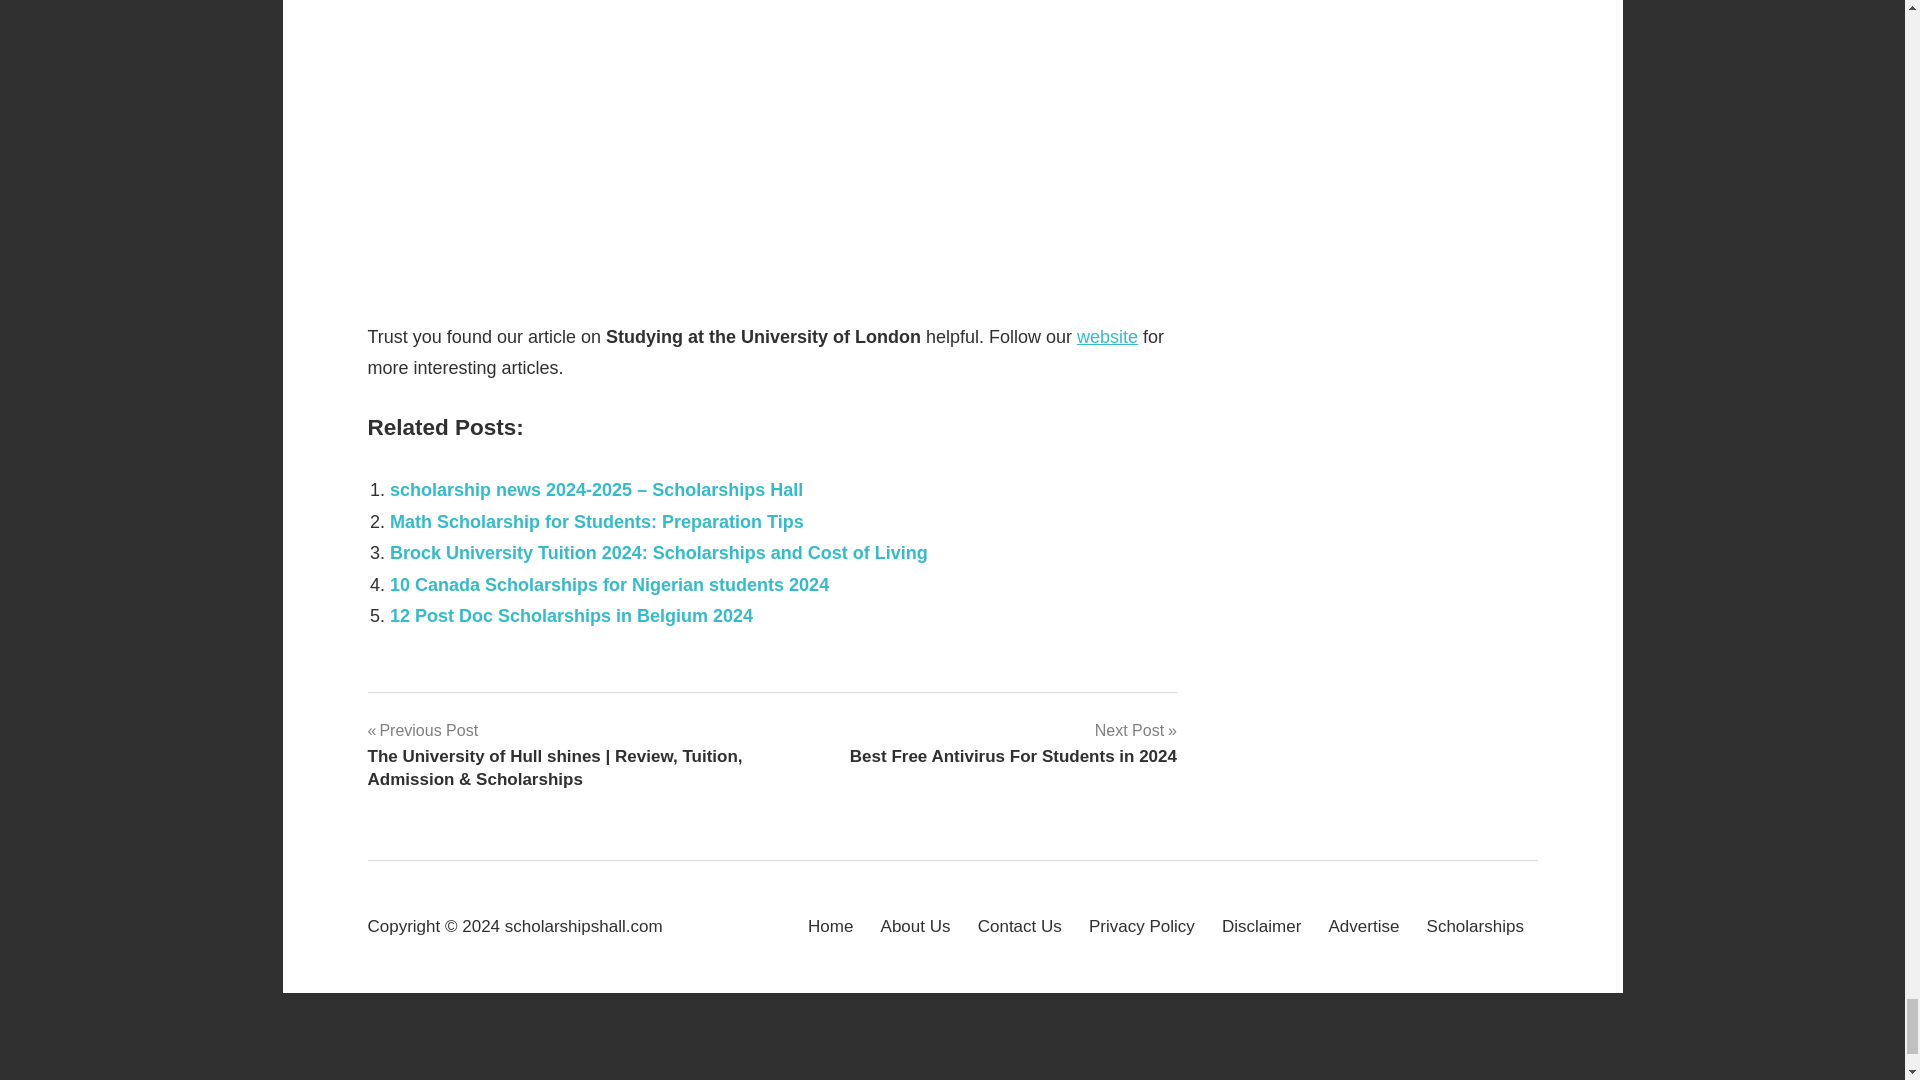  I want to click on FULLY FUNDED SCHOLARSHIPS FOR INTERNATIONAL STUDENTS, so click(773, 142).